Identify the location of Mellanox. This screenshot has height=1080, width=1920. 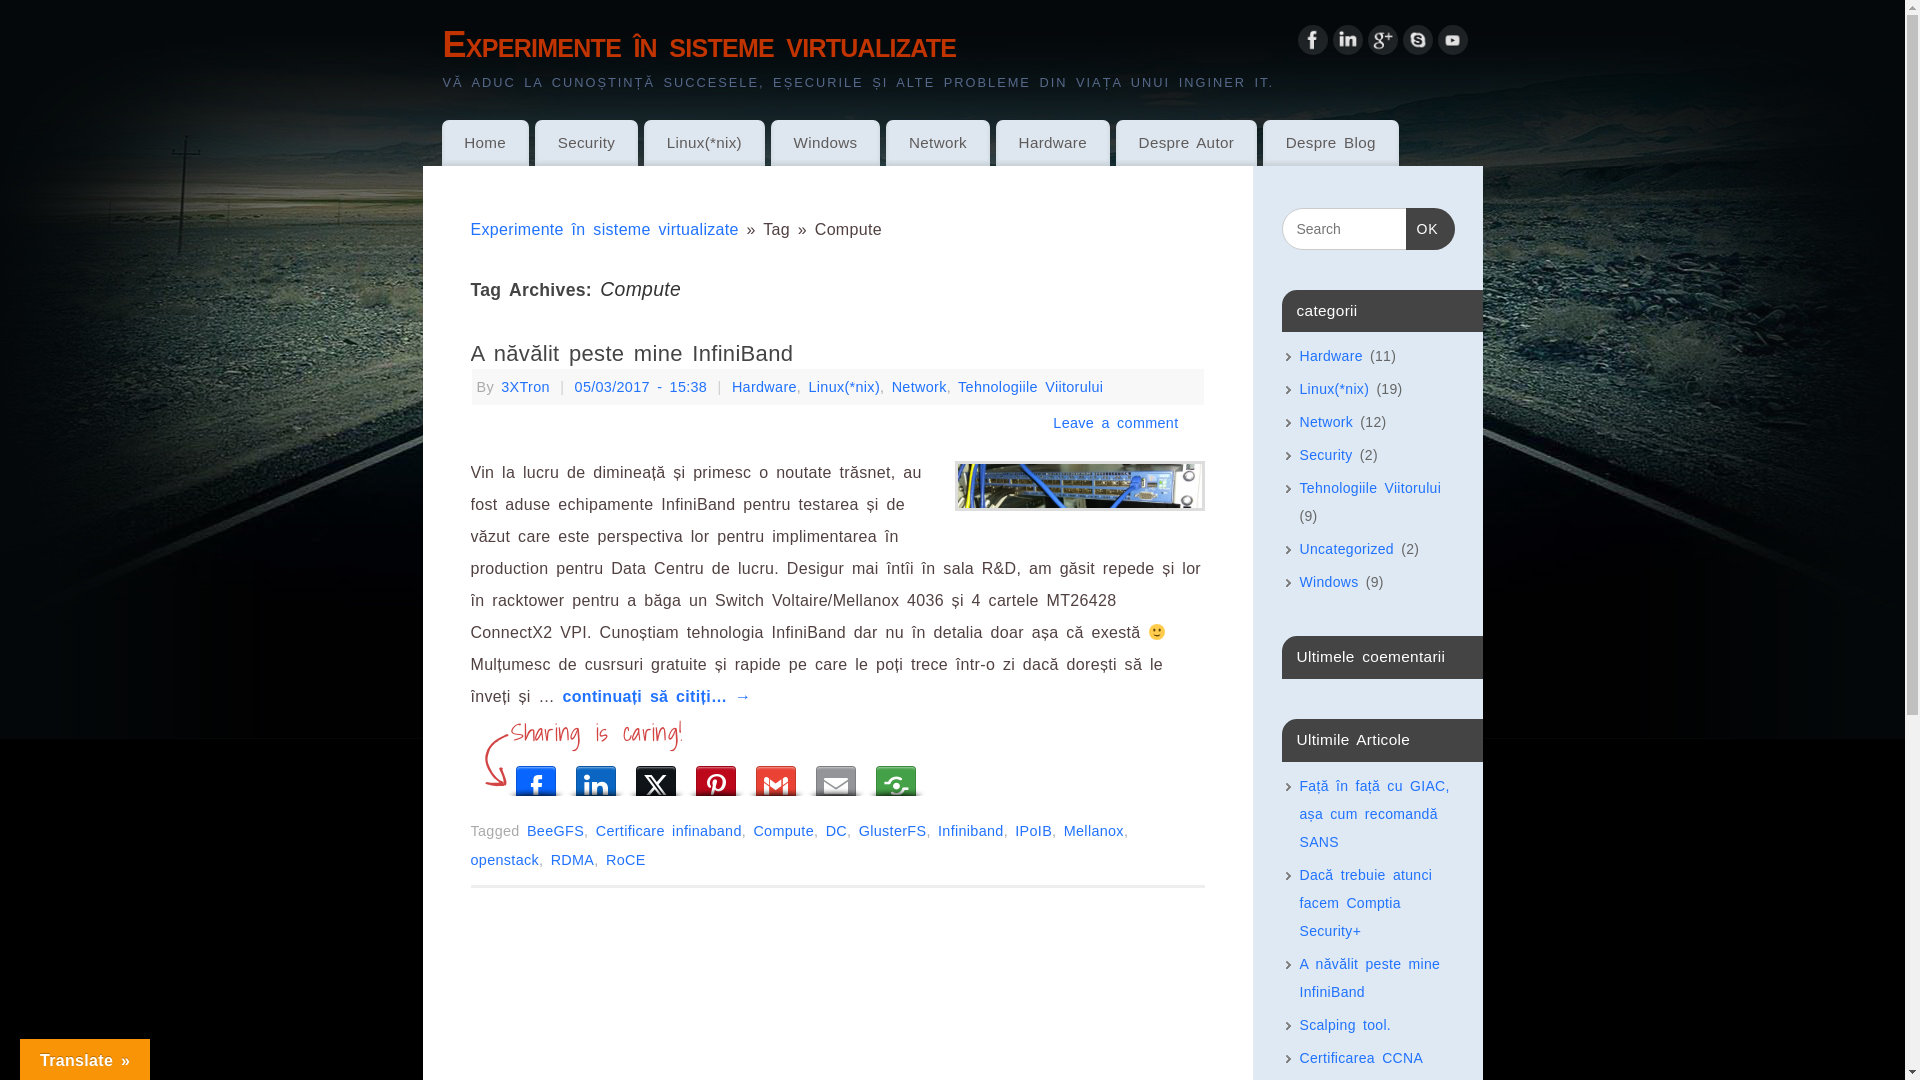
(1094, 831).